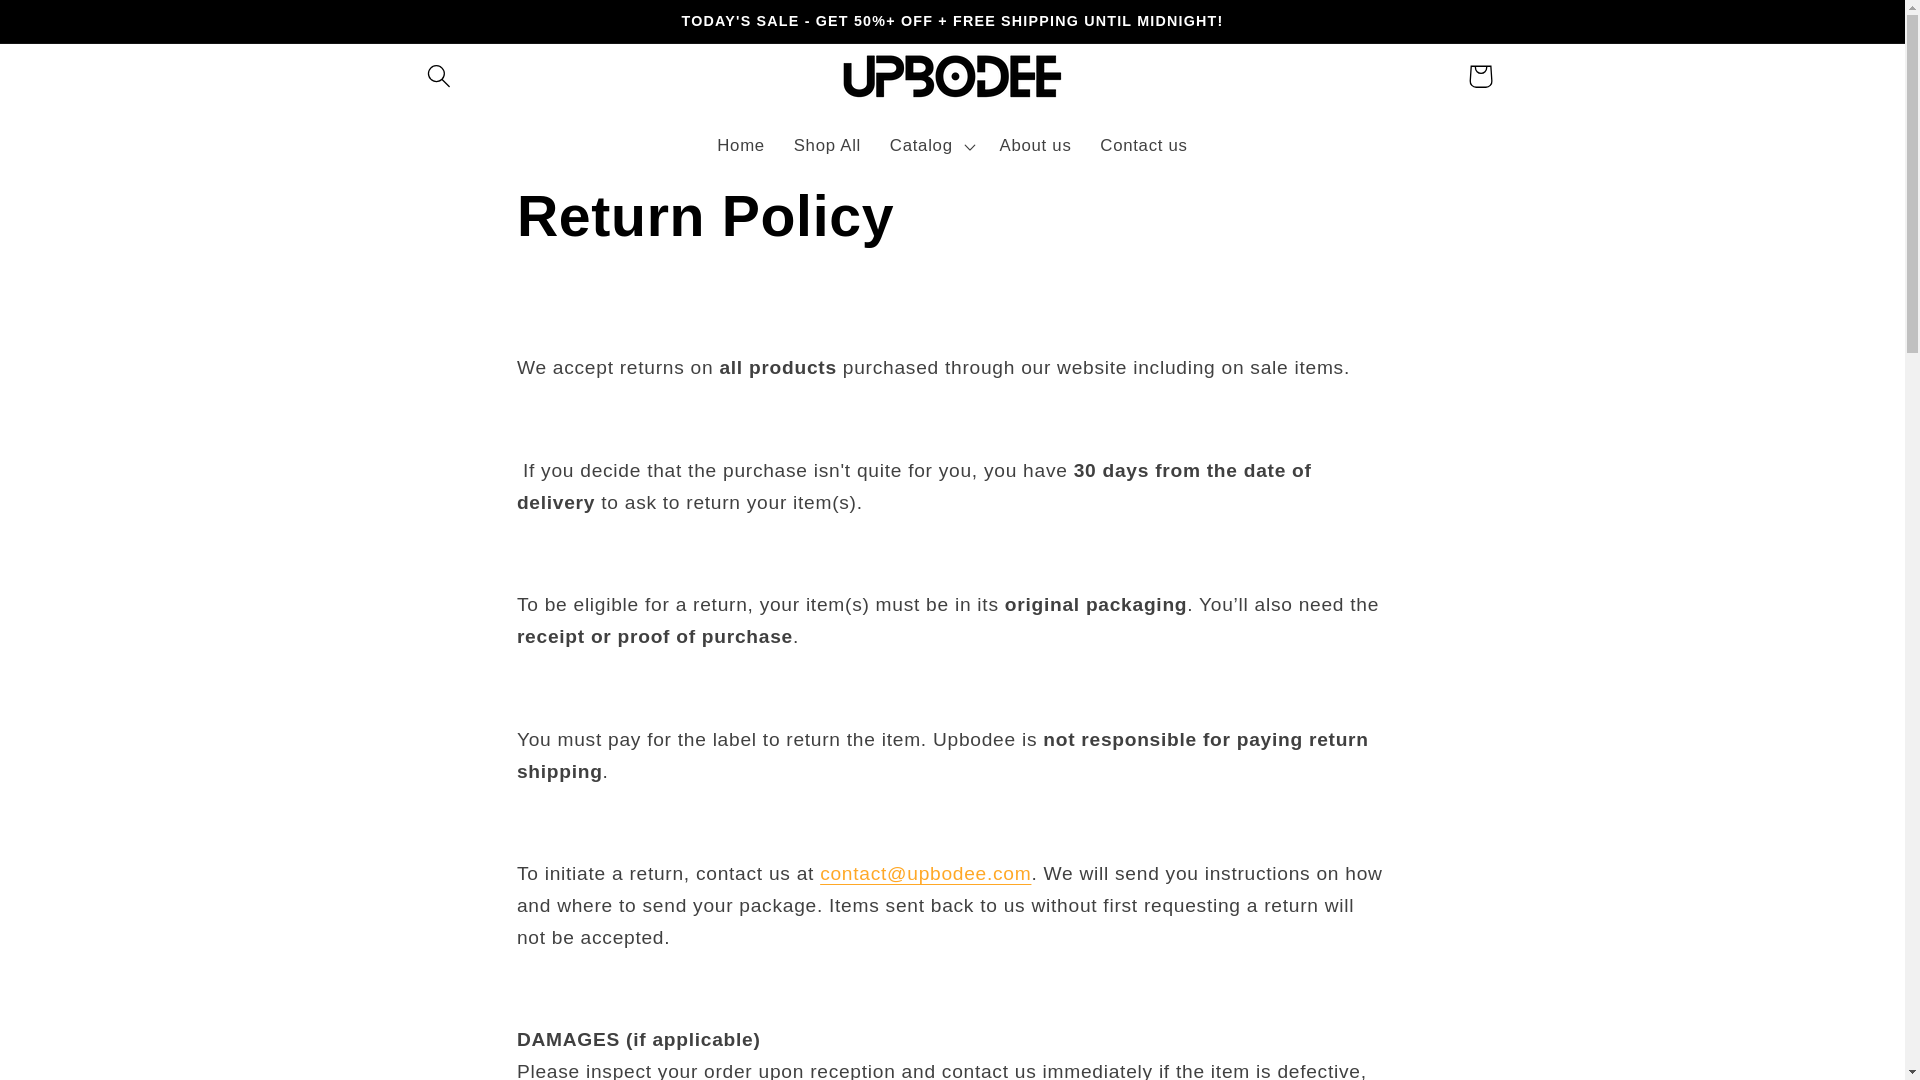  I want to click on About us, so click(1035, 145).